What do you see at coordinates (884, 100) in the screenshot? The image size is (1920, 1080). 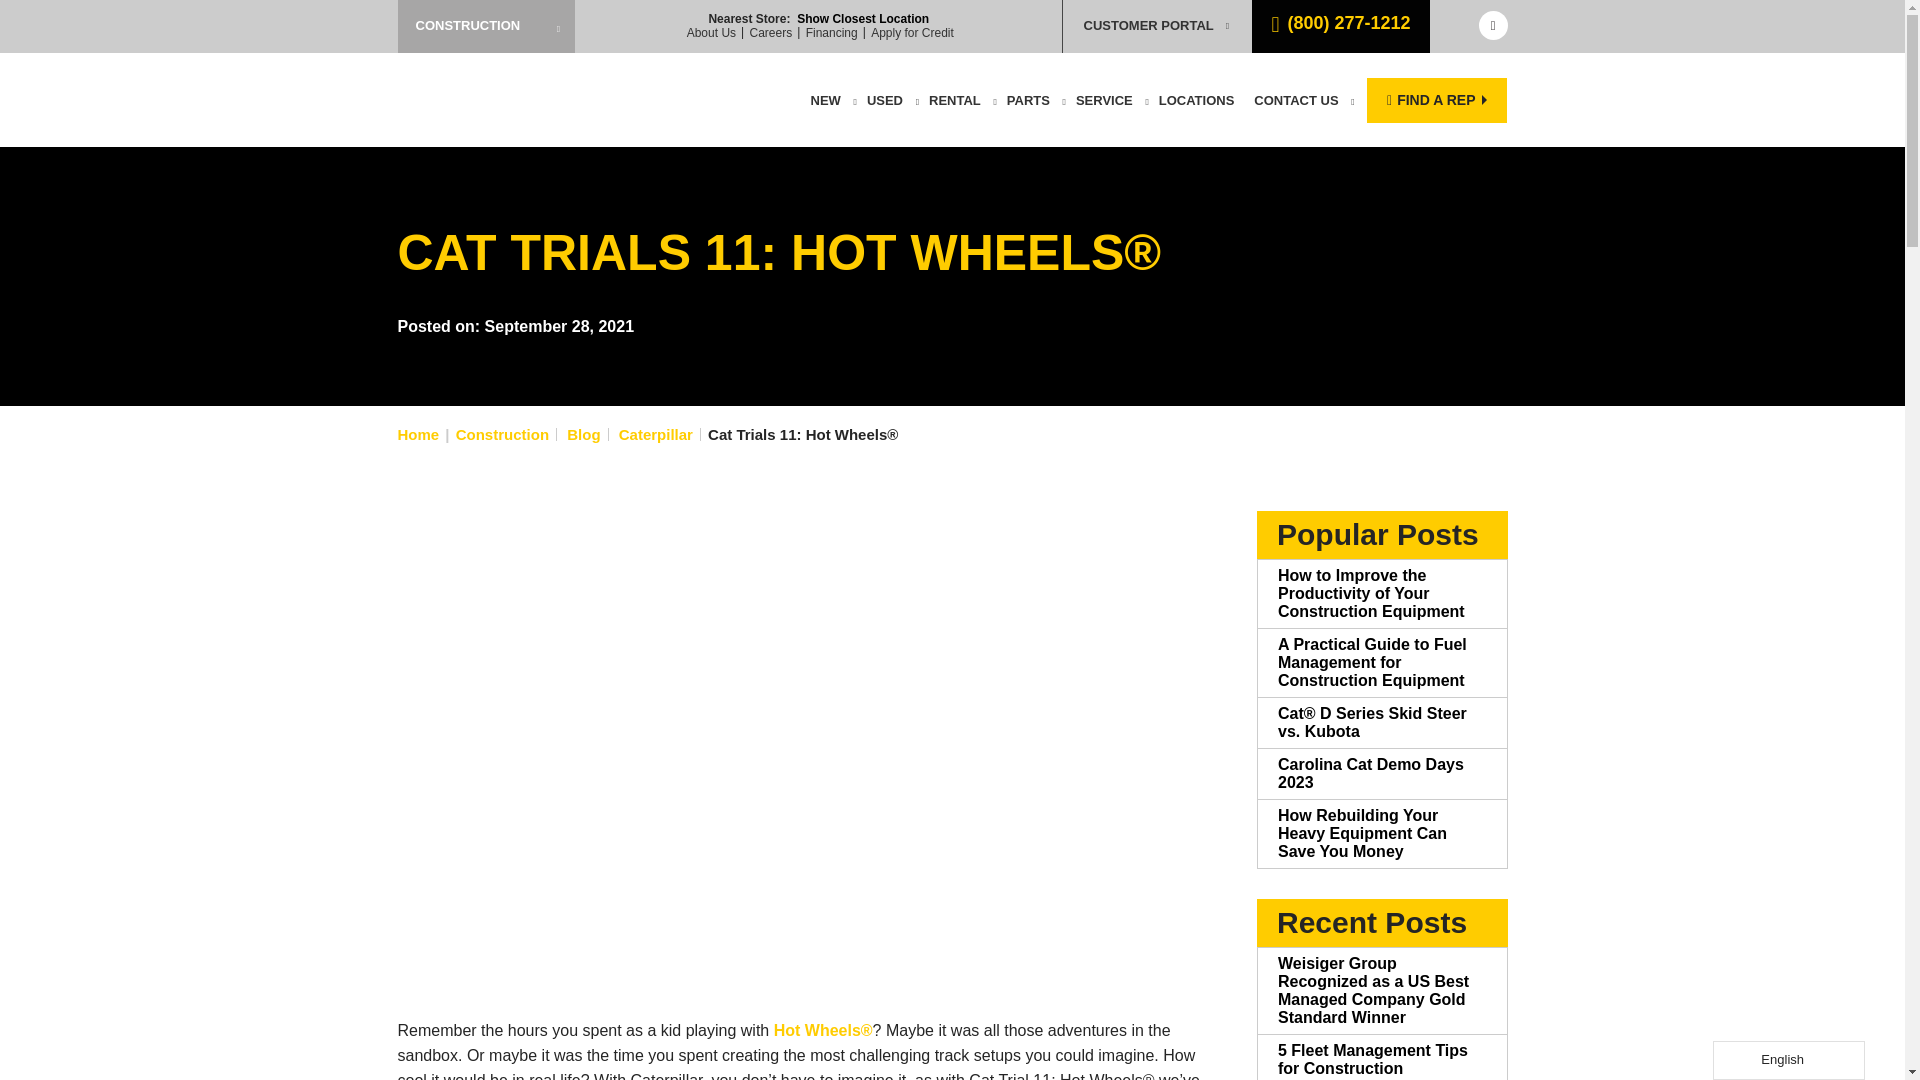 I see `USED` at bounding box center [884, 100].